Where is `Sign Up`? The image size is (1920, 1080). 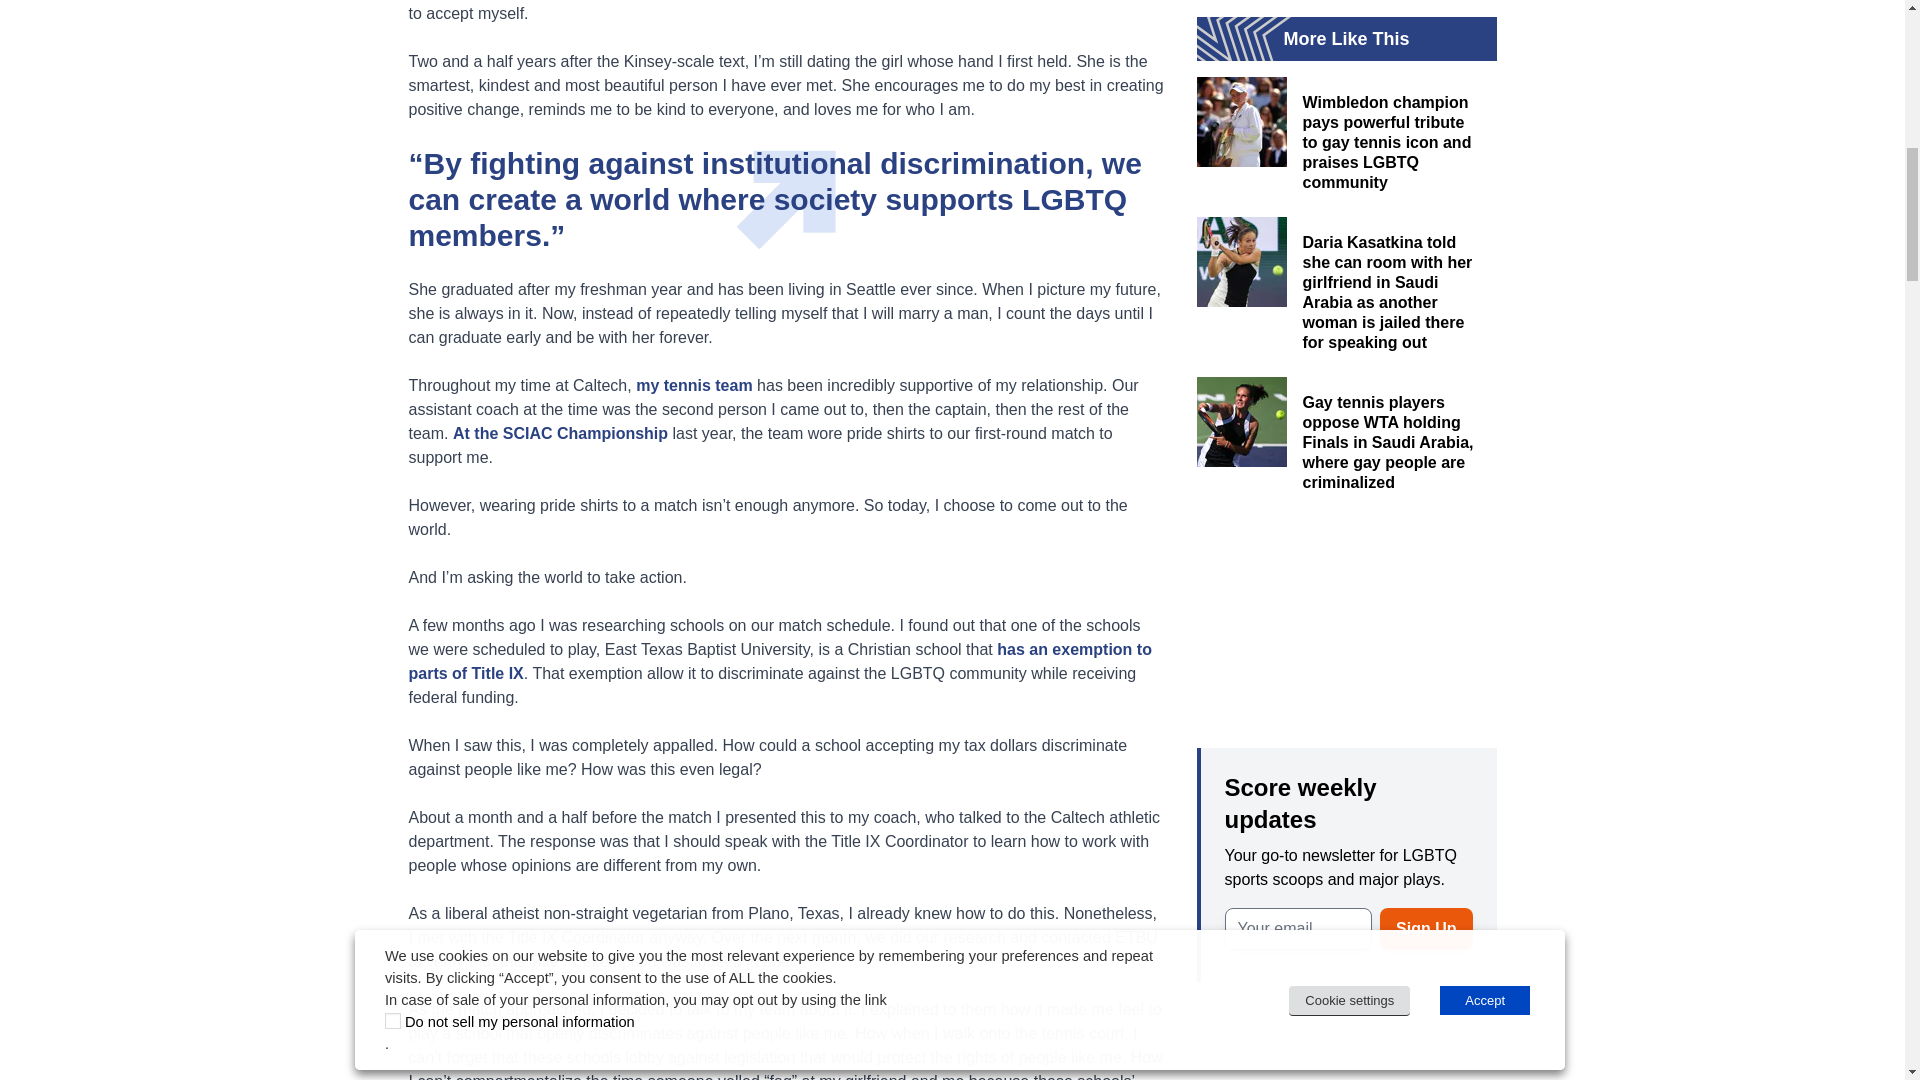 Sign Up is located at coordinates (1426, 929).